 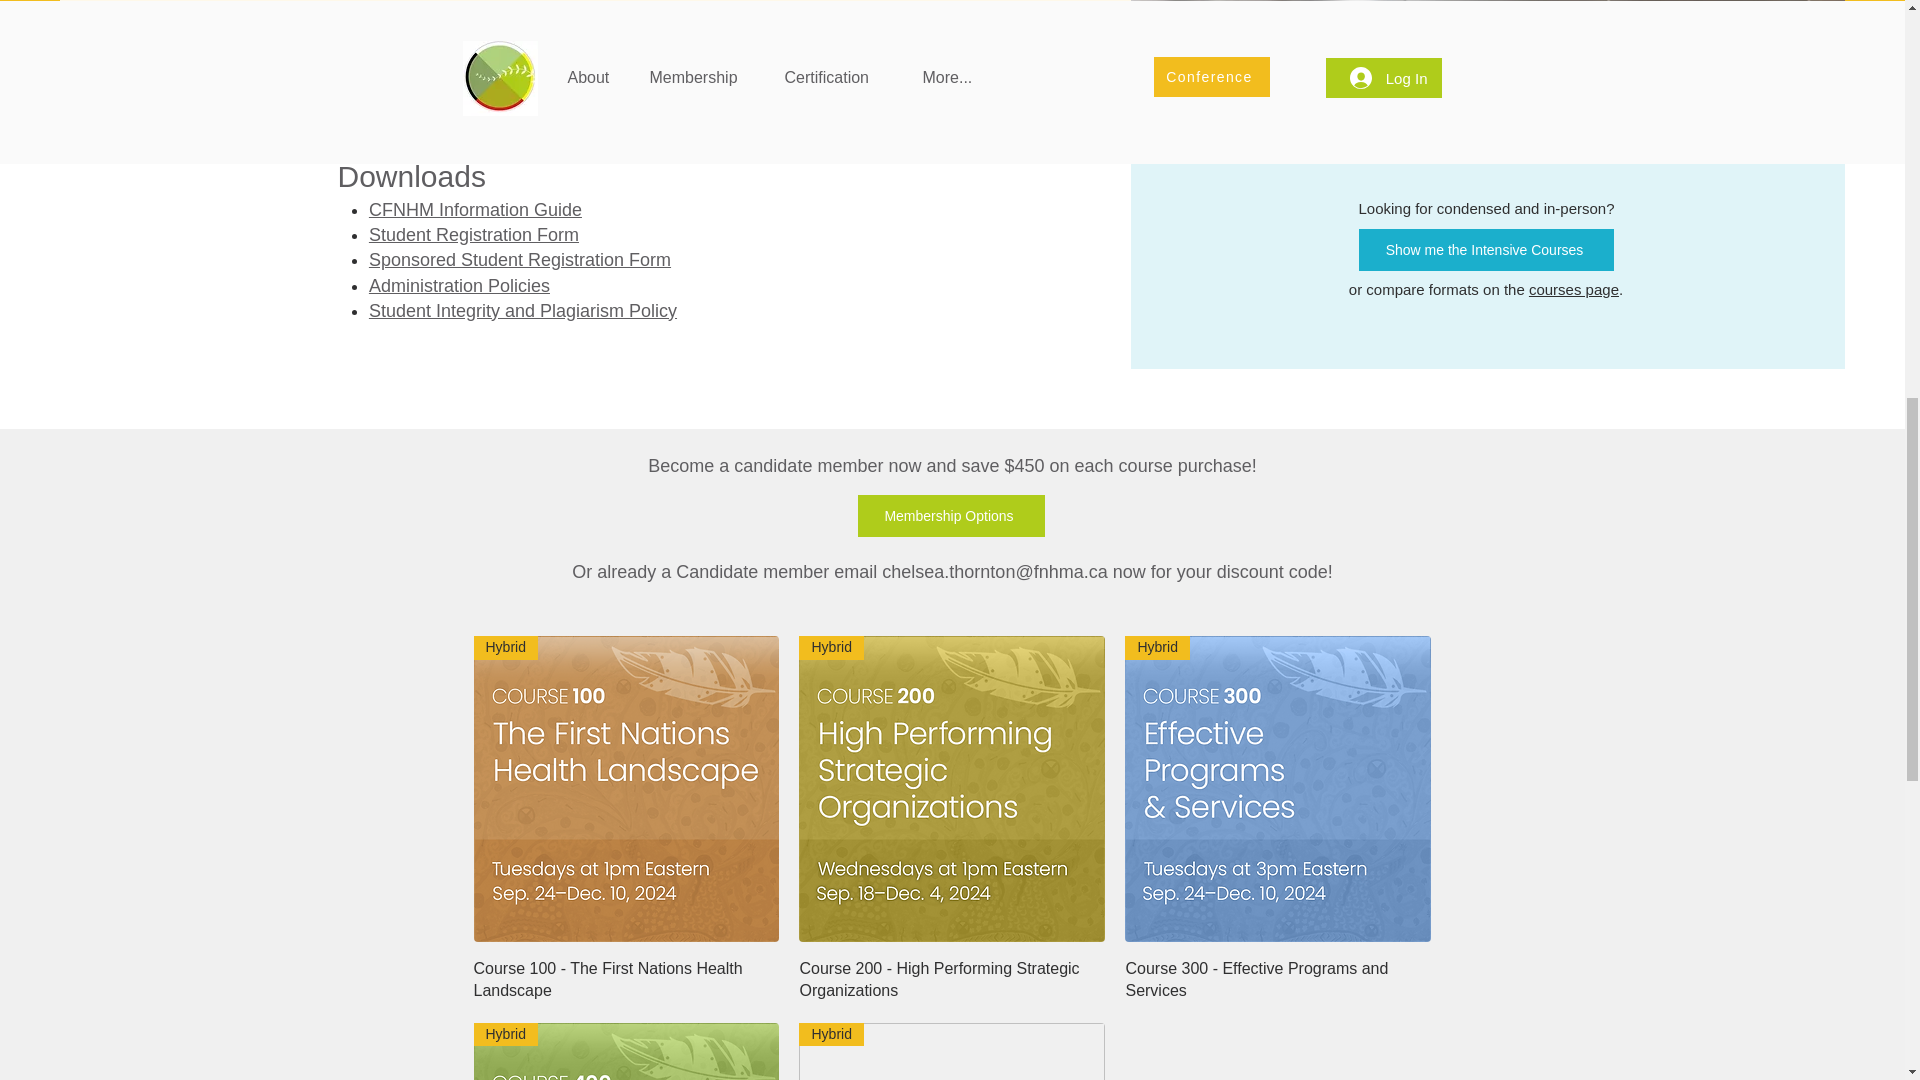 I want to click on Course 100 - The First Nations Health Landscape, so click(x=626, y=980).